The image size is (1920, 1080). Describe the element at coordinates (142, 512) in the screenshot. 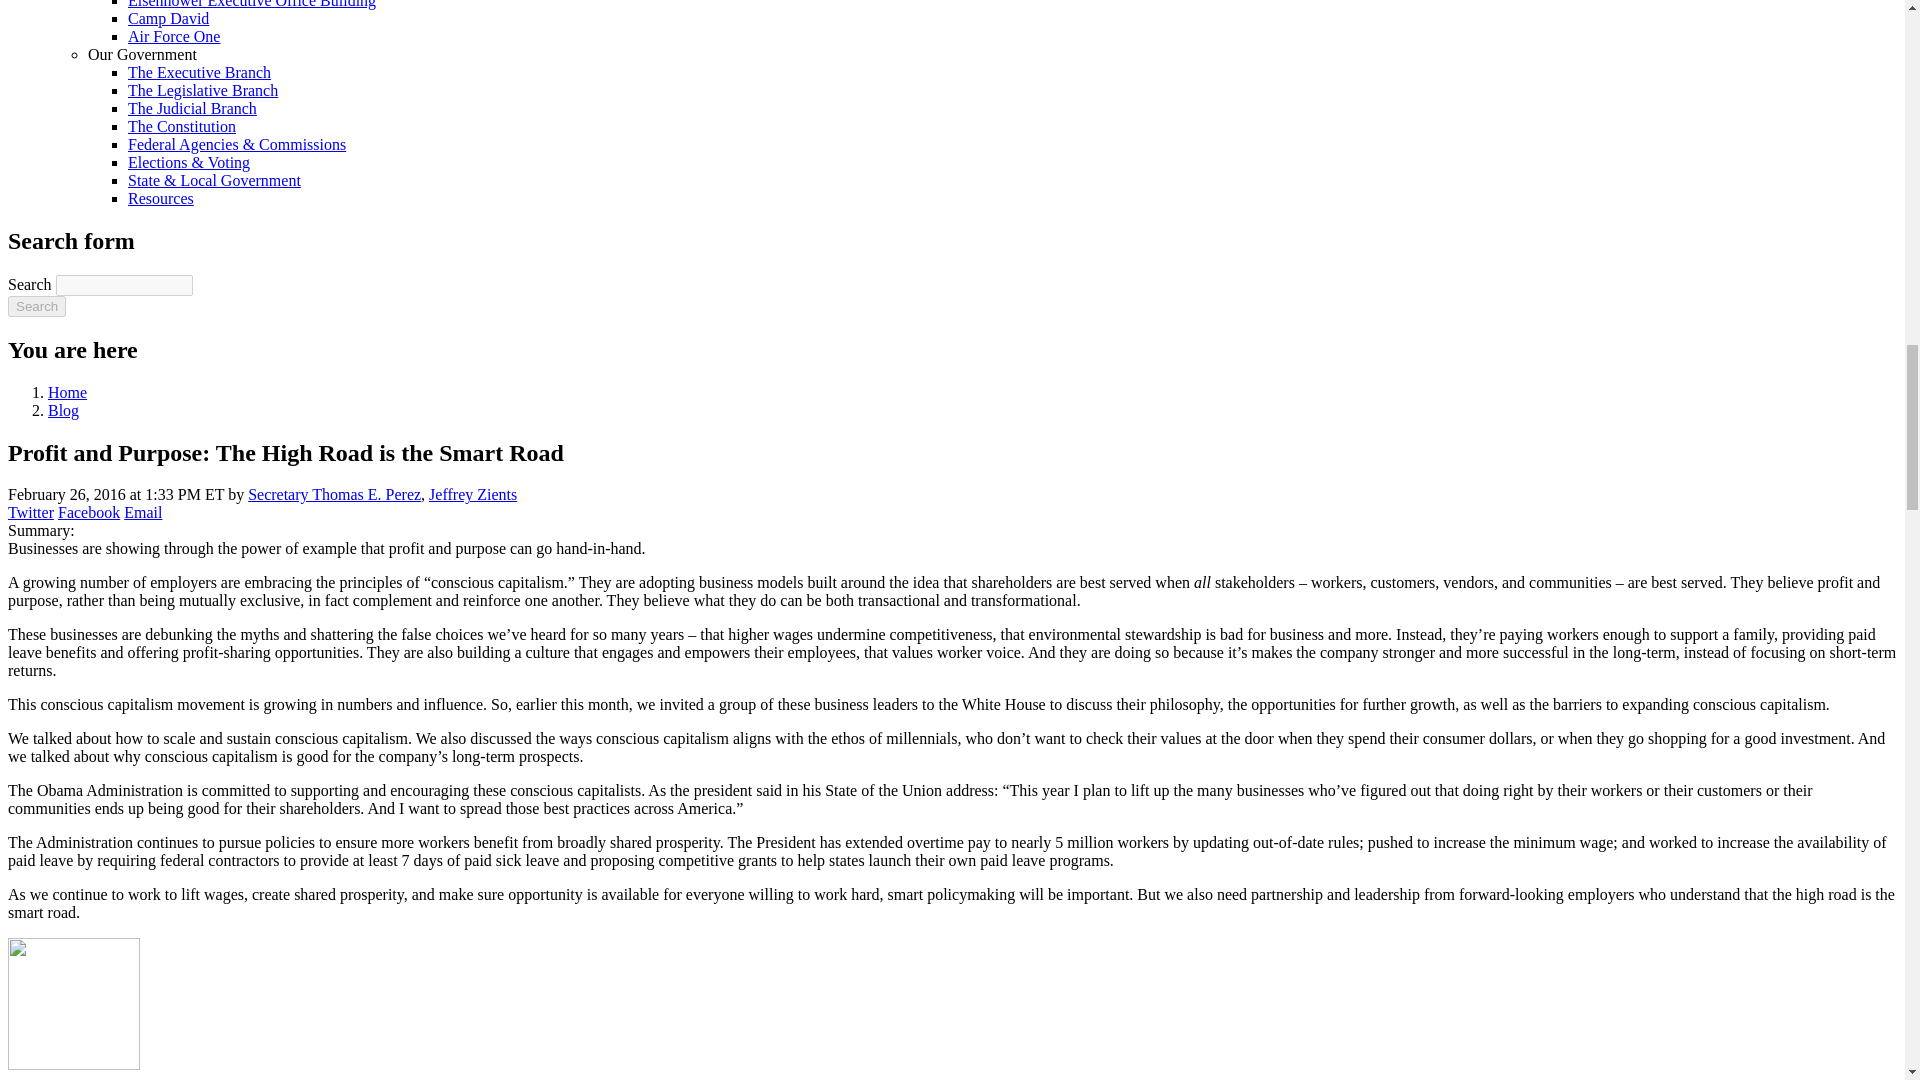

I see `Email` at that location.